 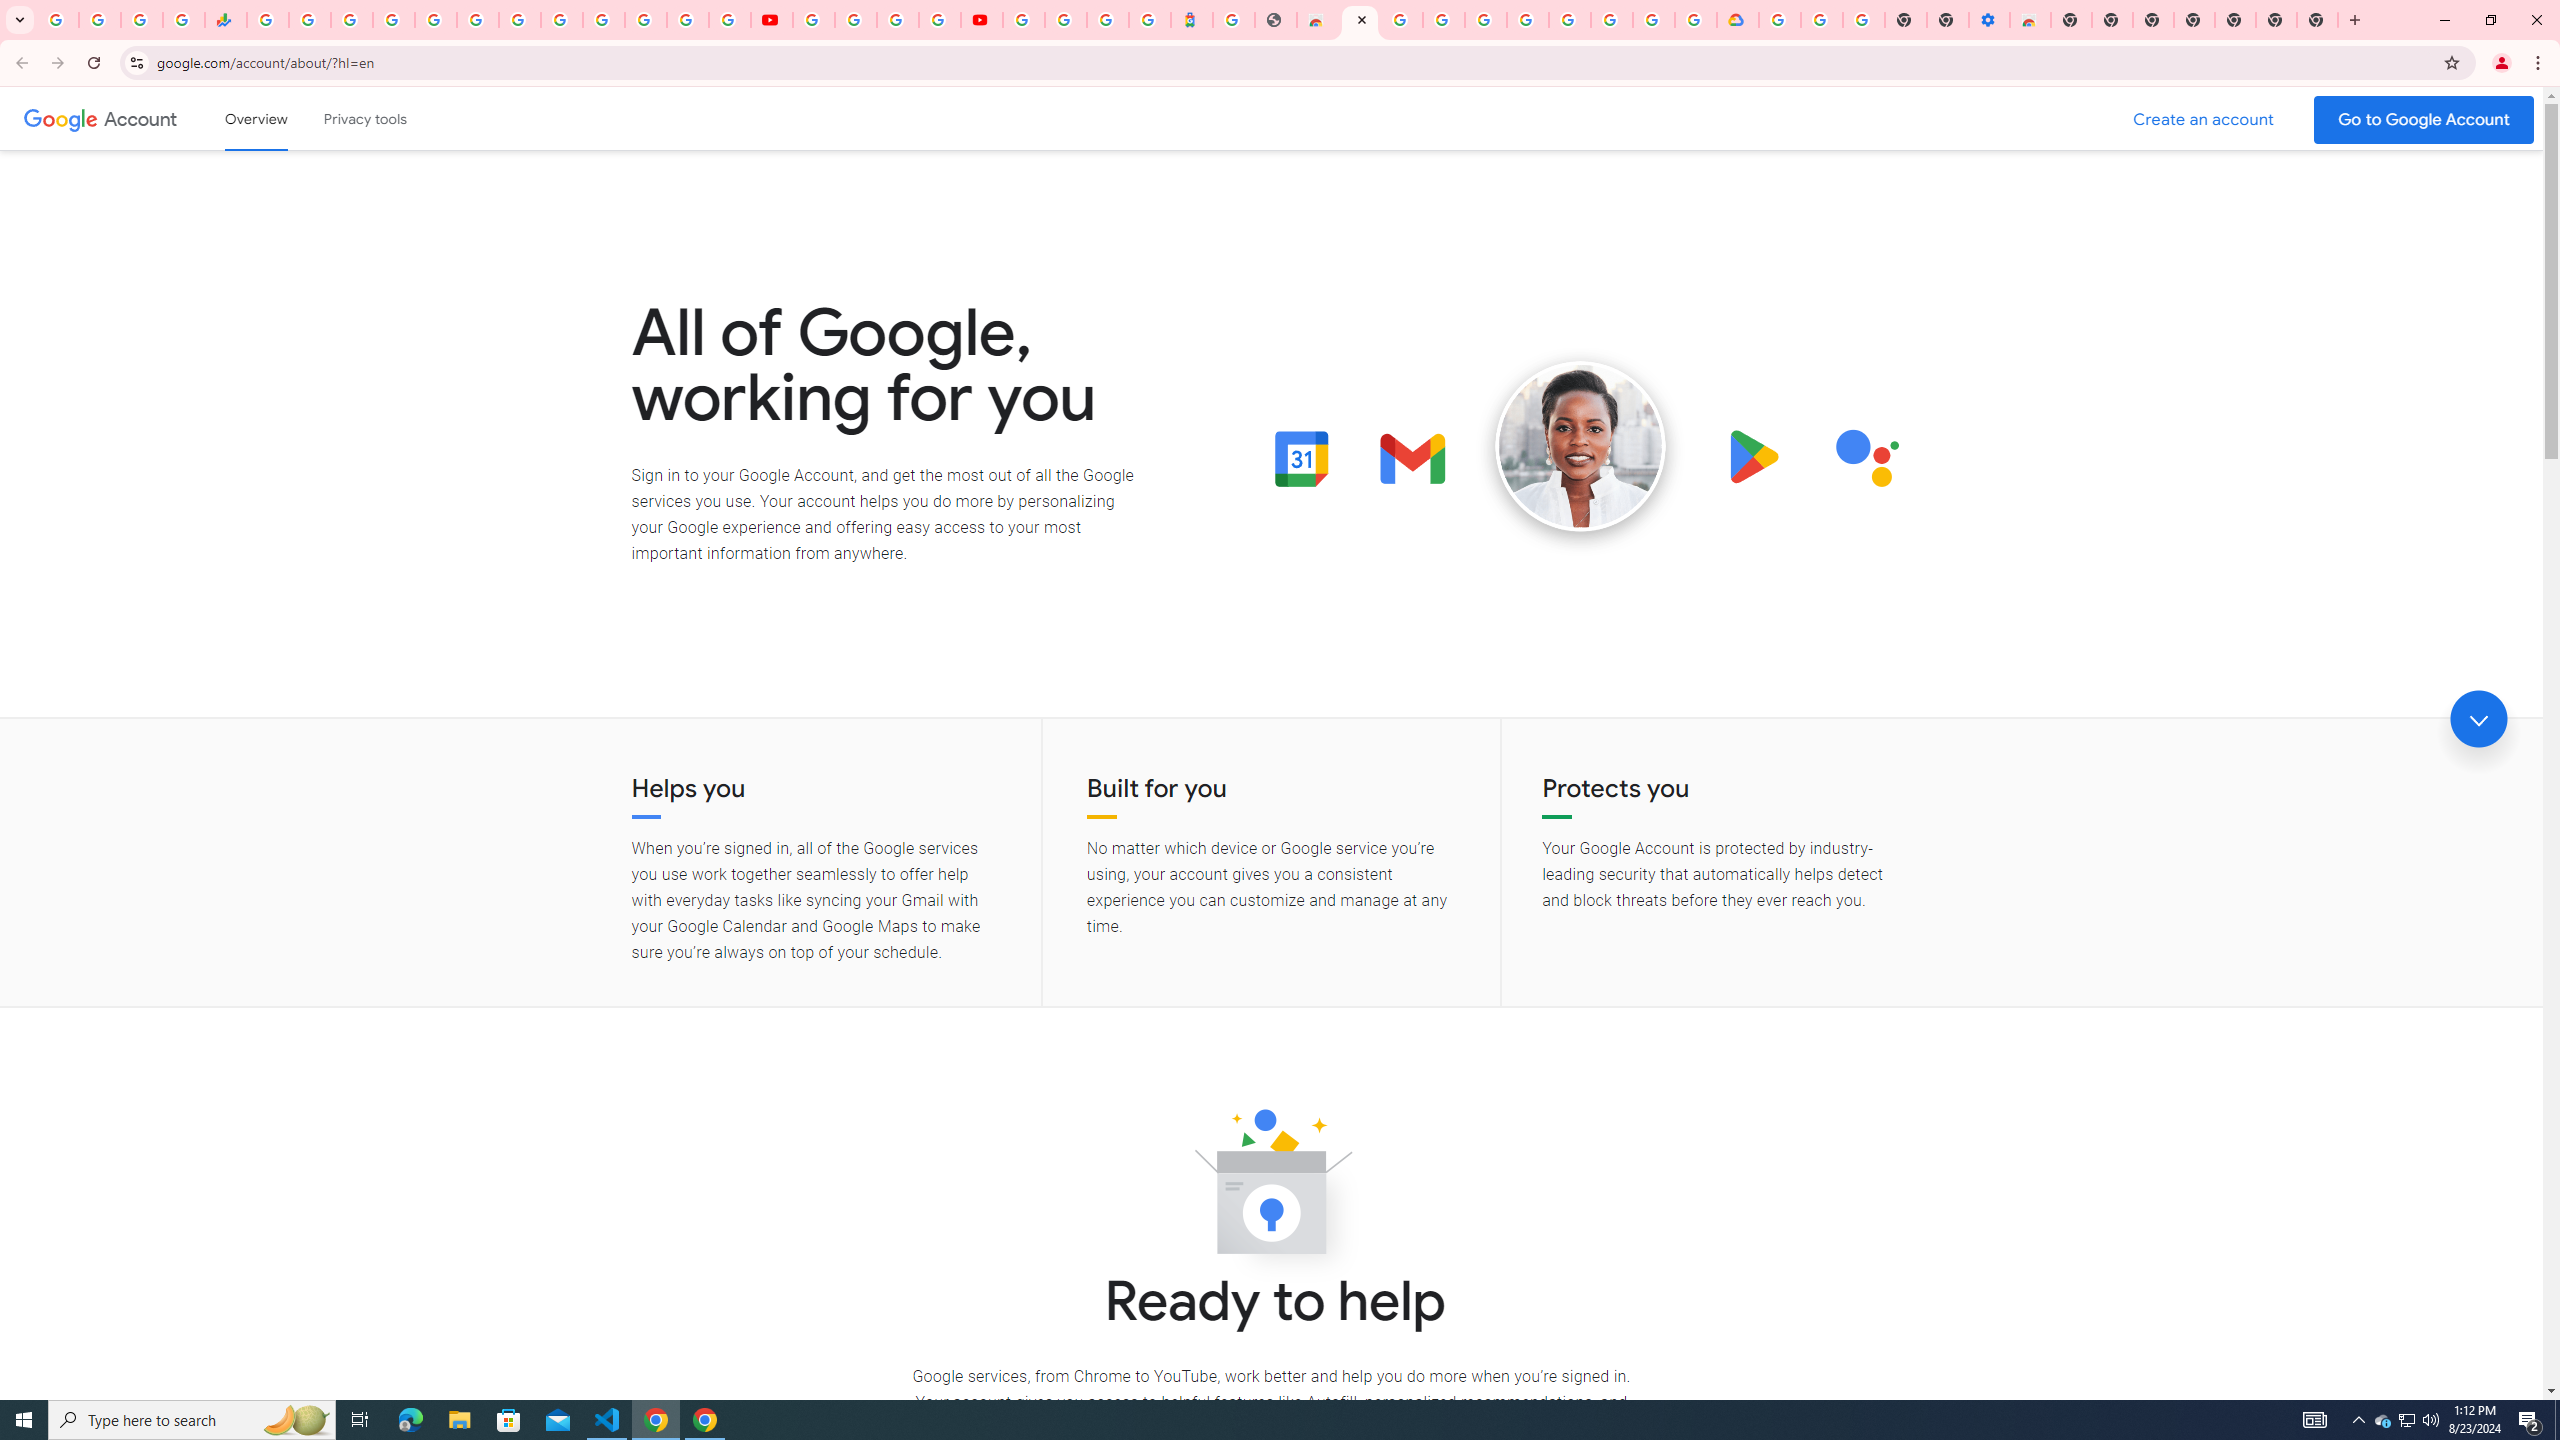 I want to click on New Tab, so click(x=2318, y=20).